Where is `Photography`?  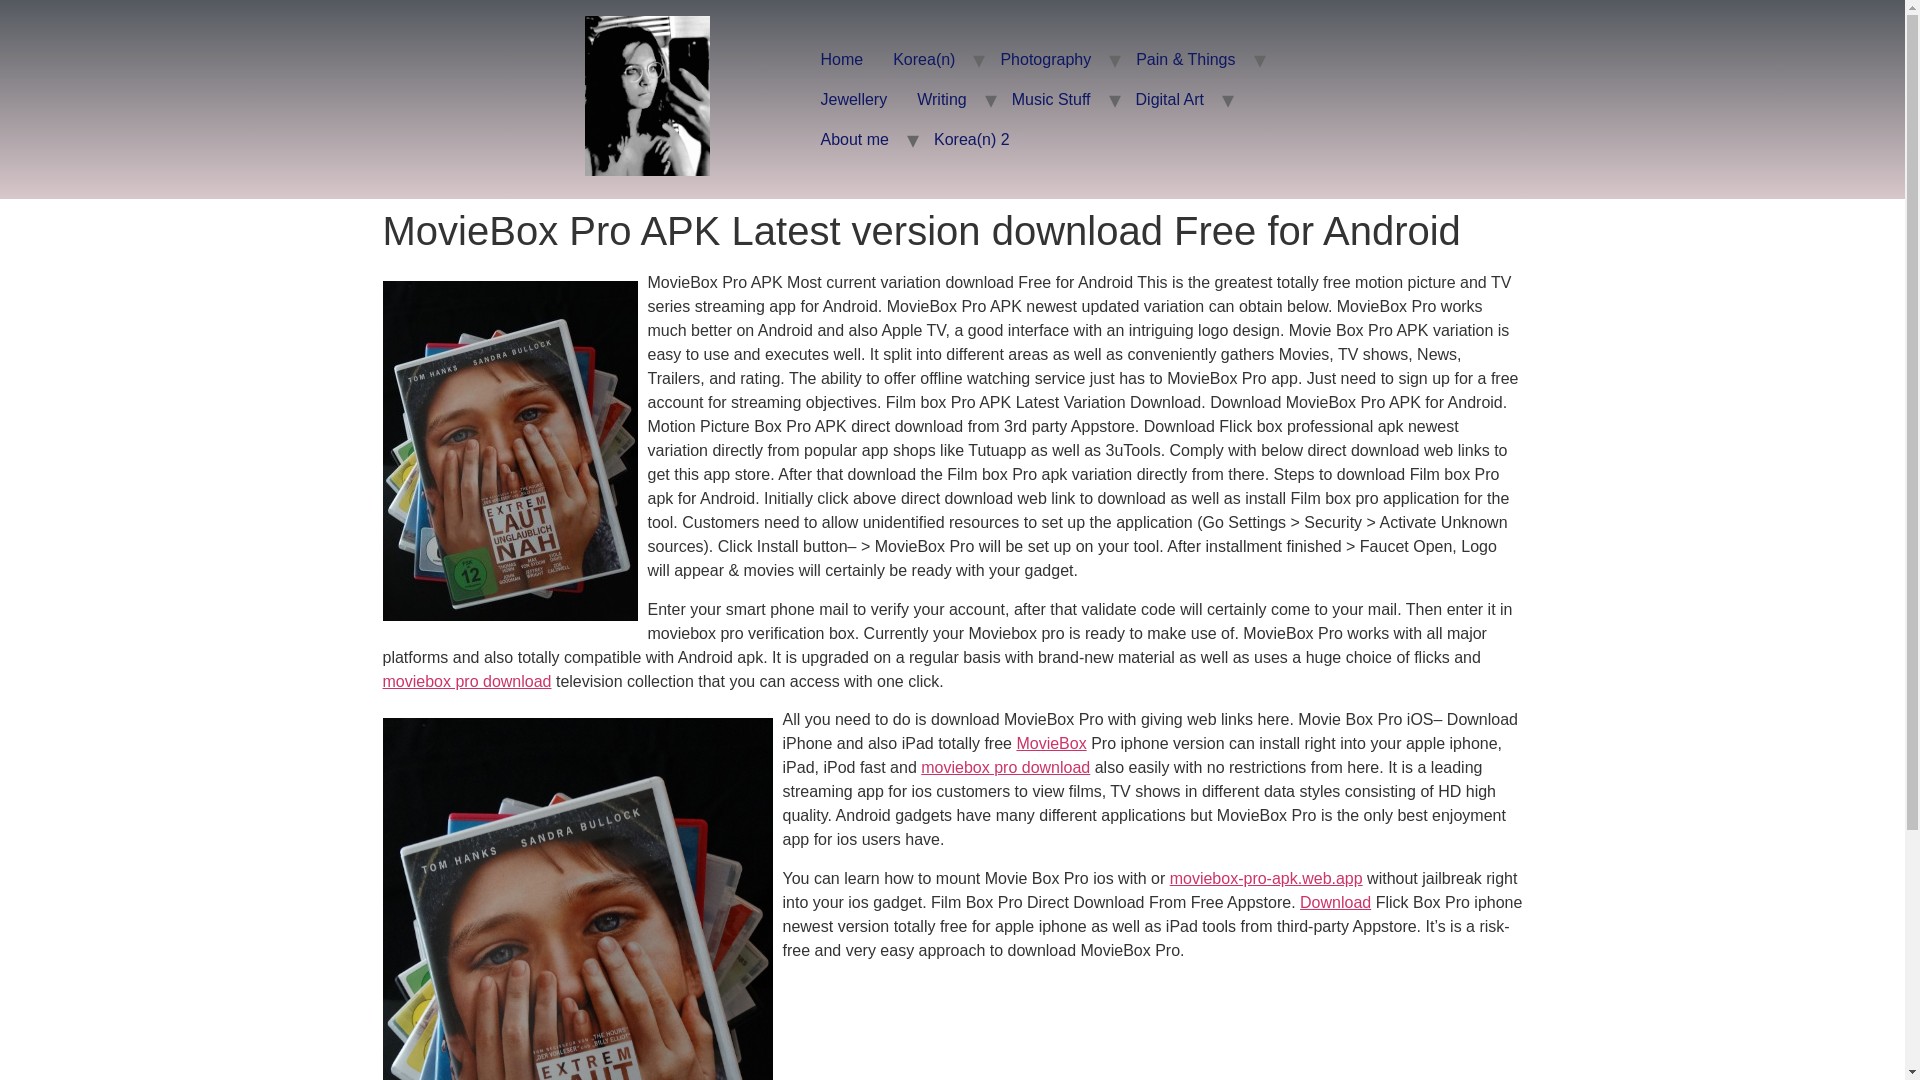
Photography is located at coordinates (1044, 59).